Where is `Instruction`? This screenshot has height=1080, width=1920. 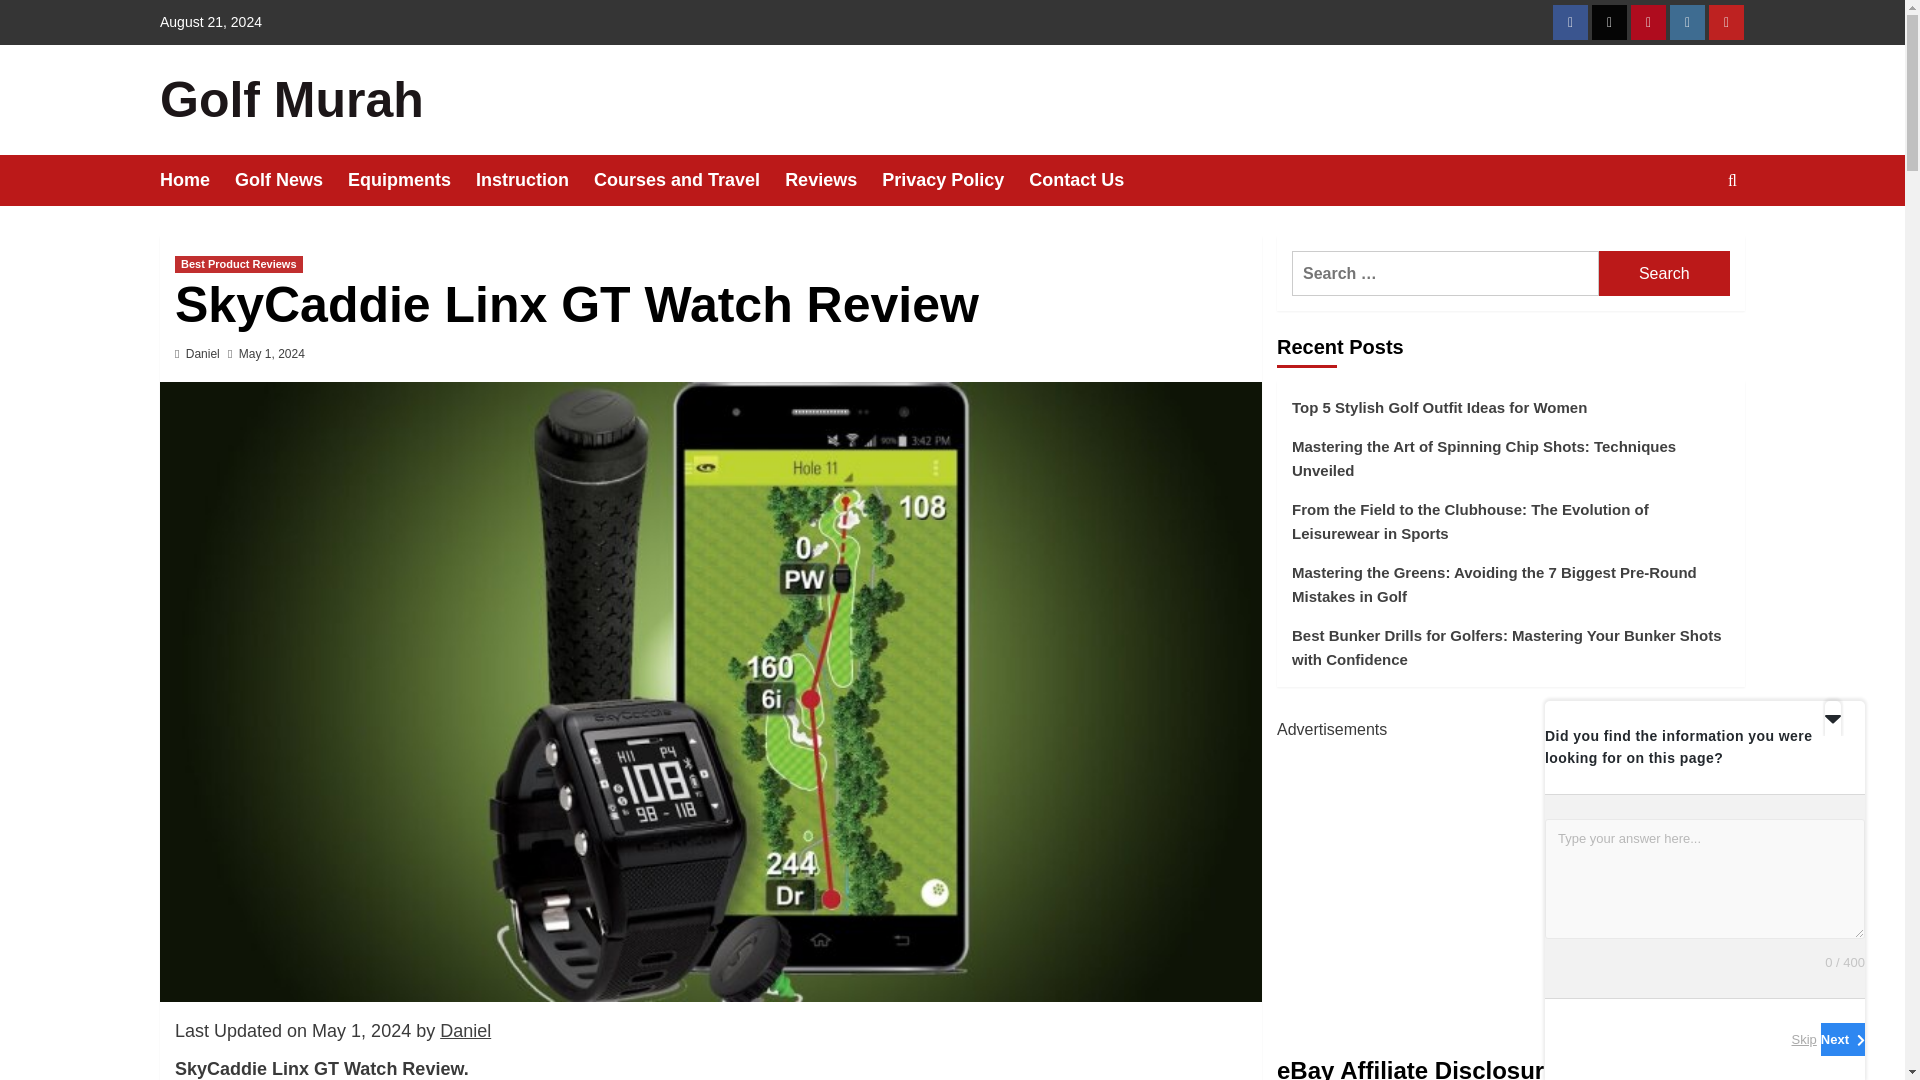 Instruction is located at coordinates (534, 180).